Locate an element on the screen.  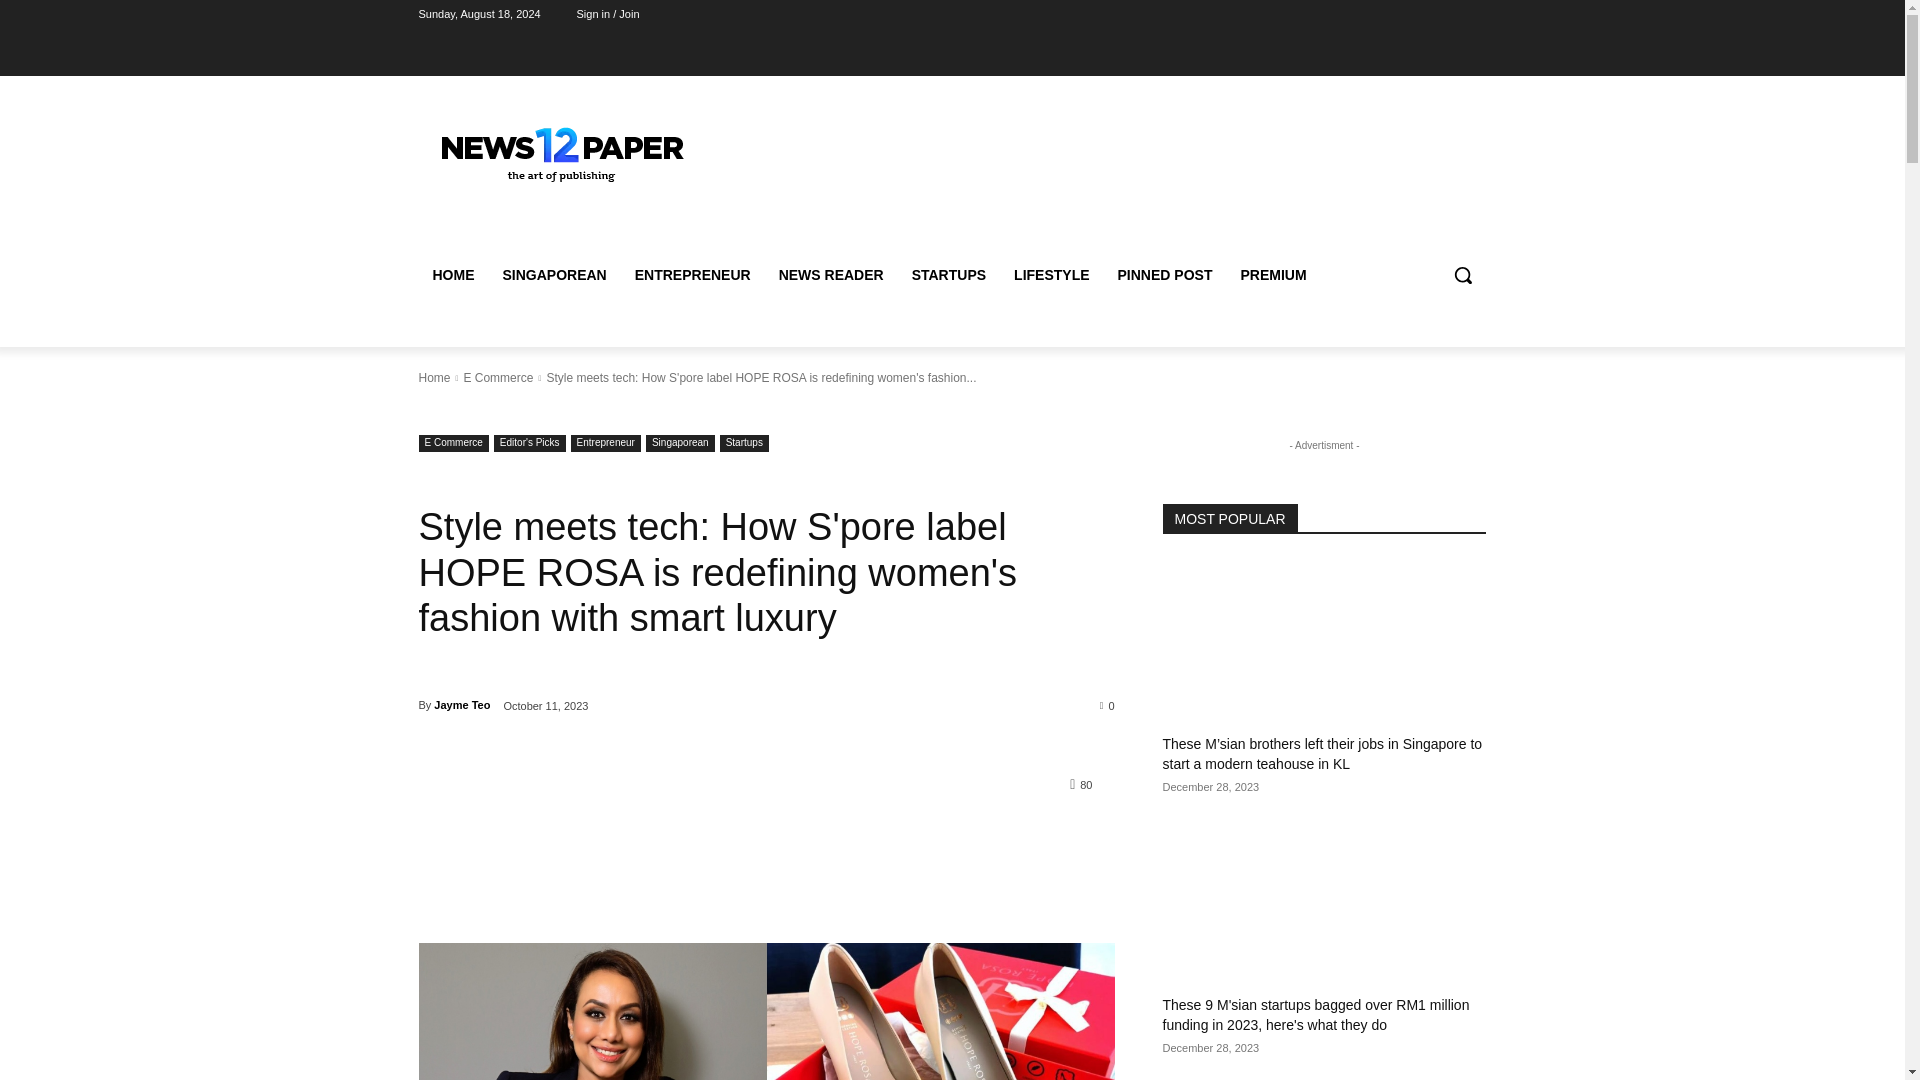
View all posts in E Commerce is located at coordinates (498, 378).